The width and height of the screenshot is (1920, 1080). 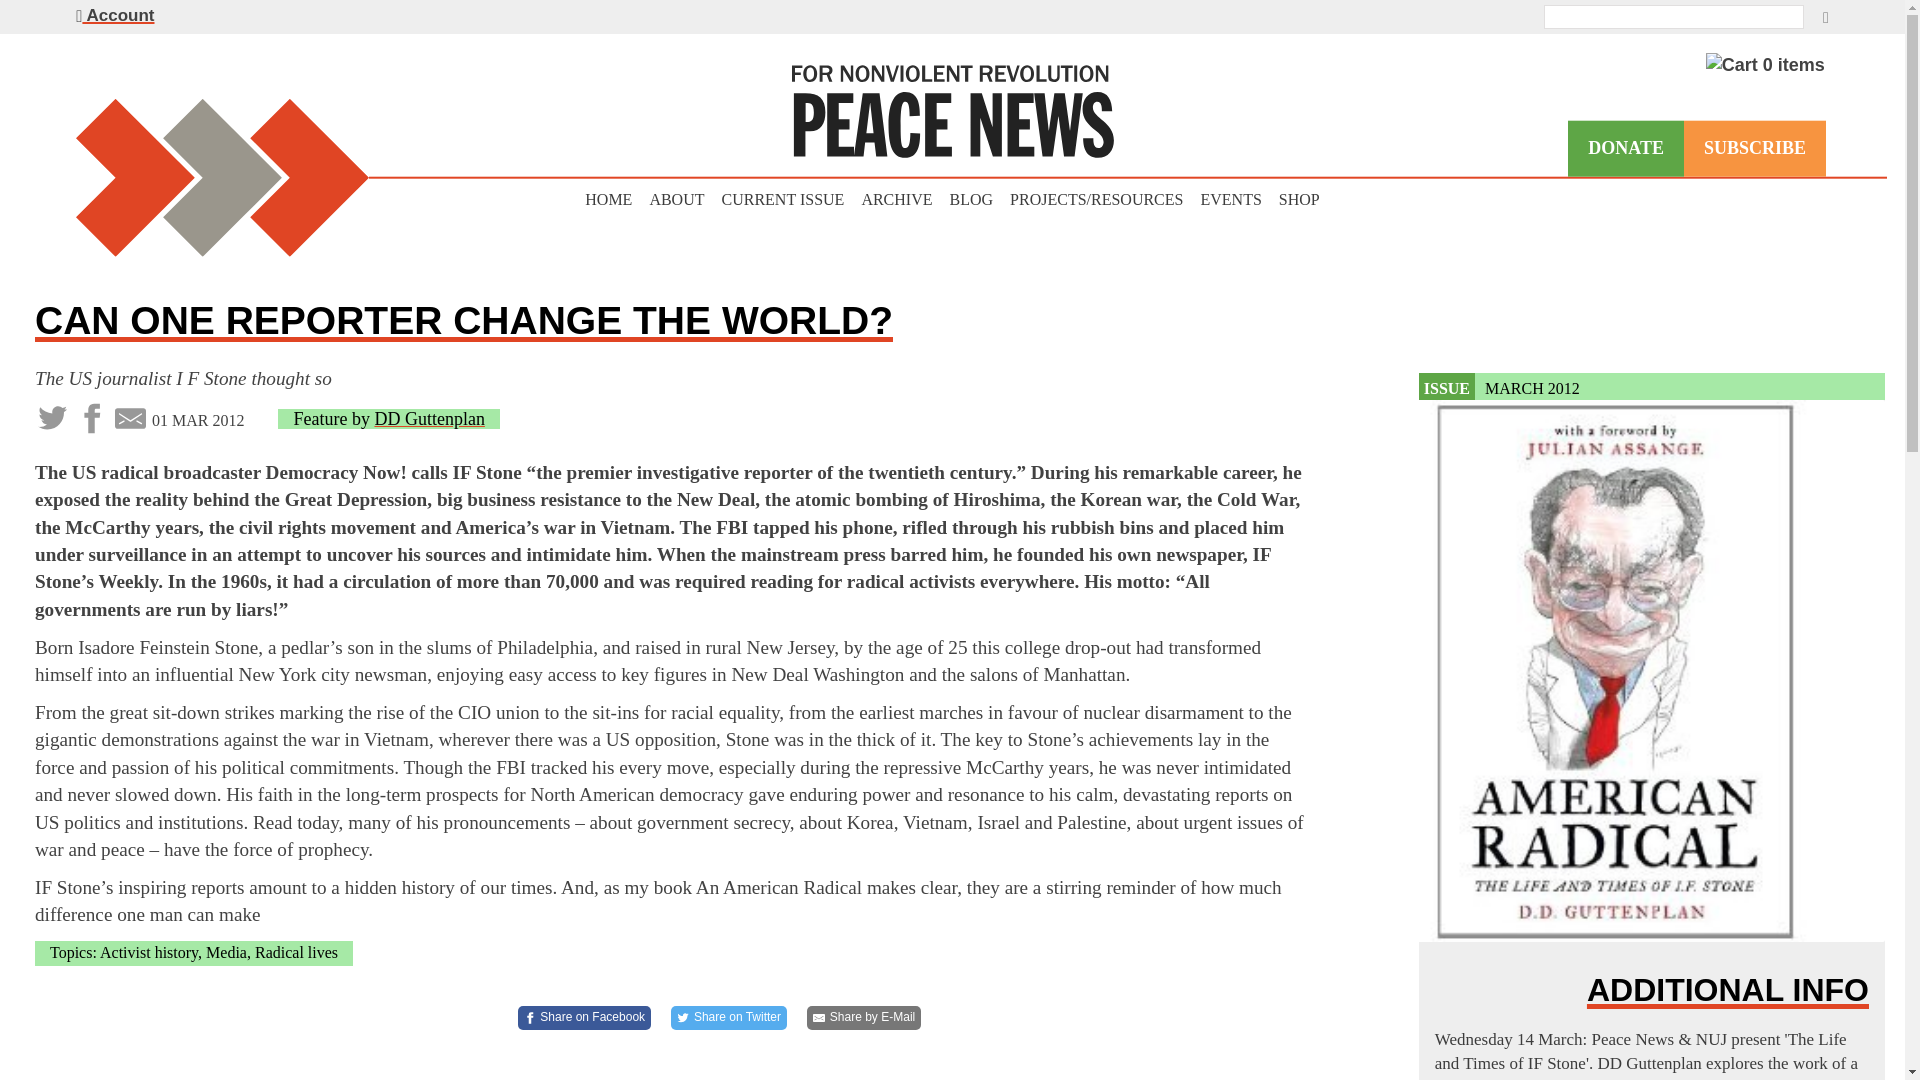 What do you see at coordinates (728, 1018) in the screenshot?
I see `Events` at bounding box center [728, 1018].